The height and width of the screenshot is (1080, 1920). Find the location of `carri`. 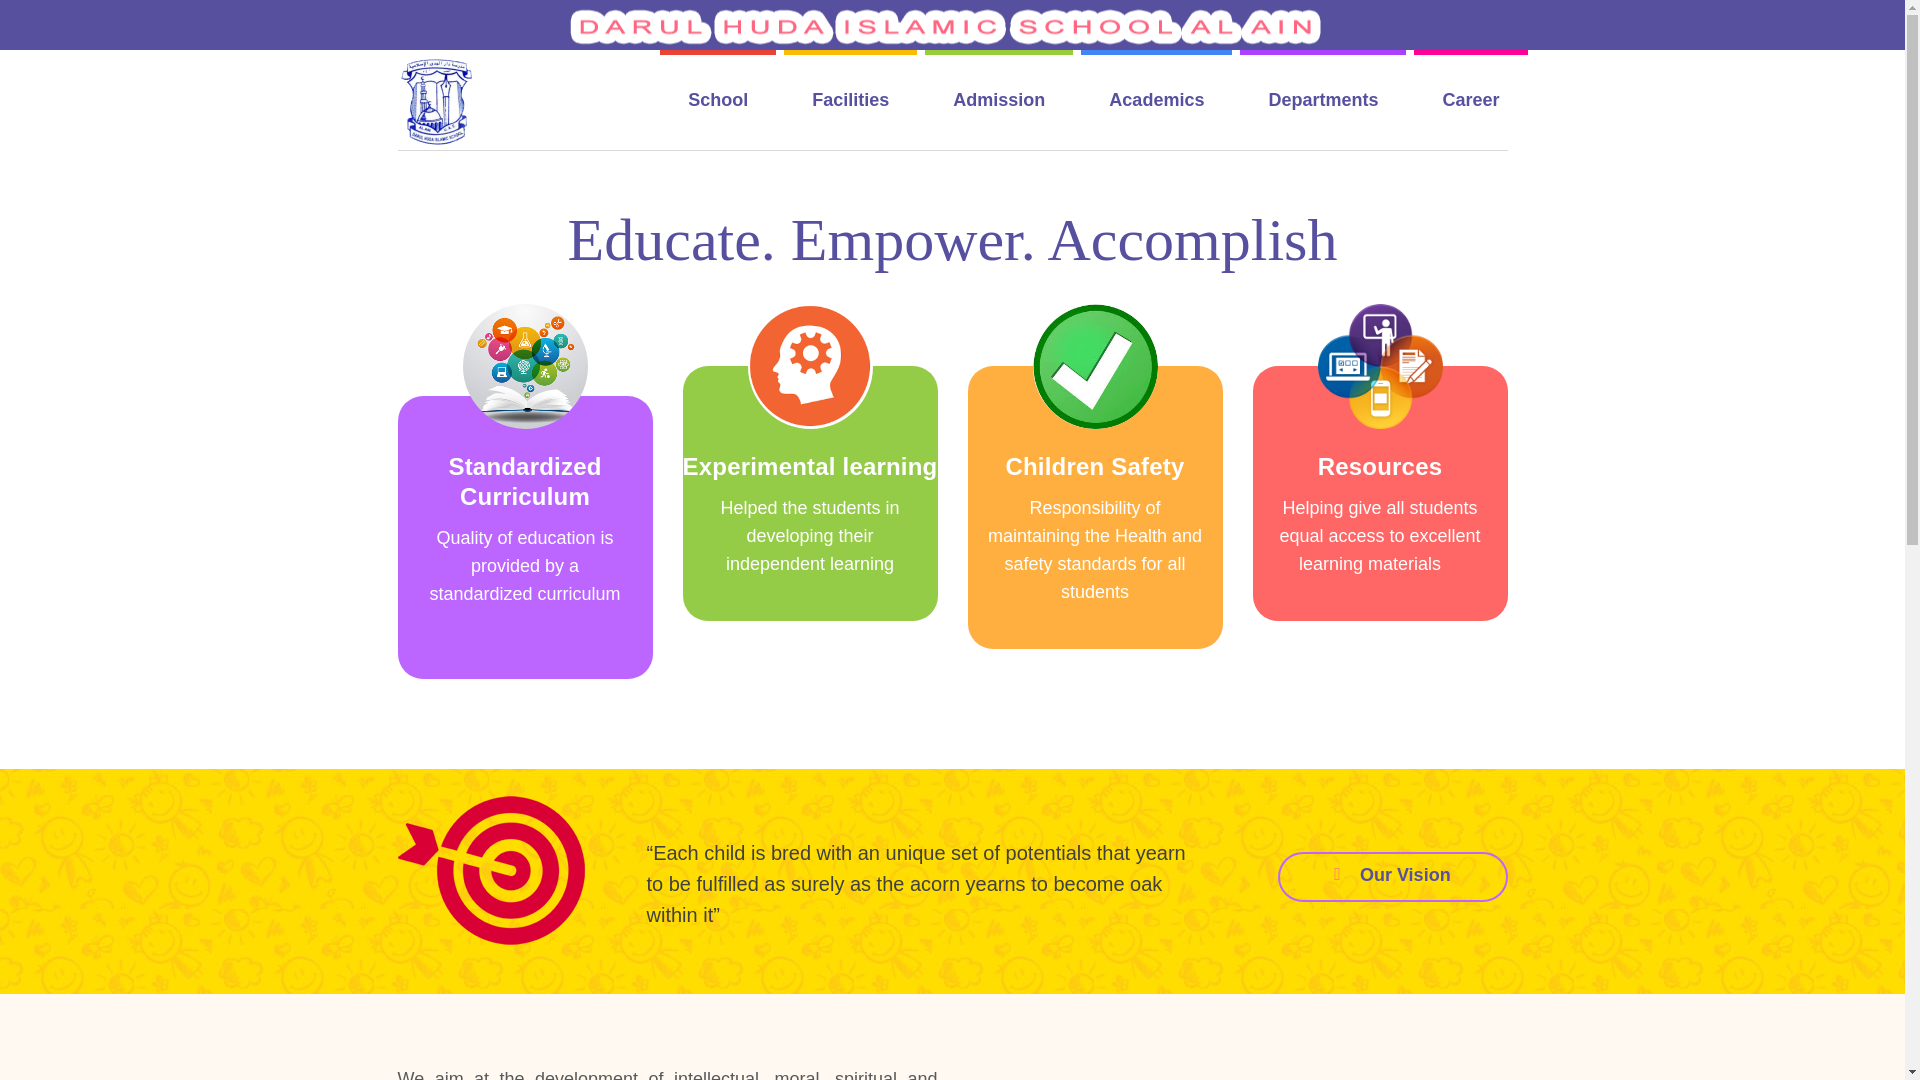

carri is located at coordinates (524, 366).